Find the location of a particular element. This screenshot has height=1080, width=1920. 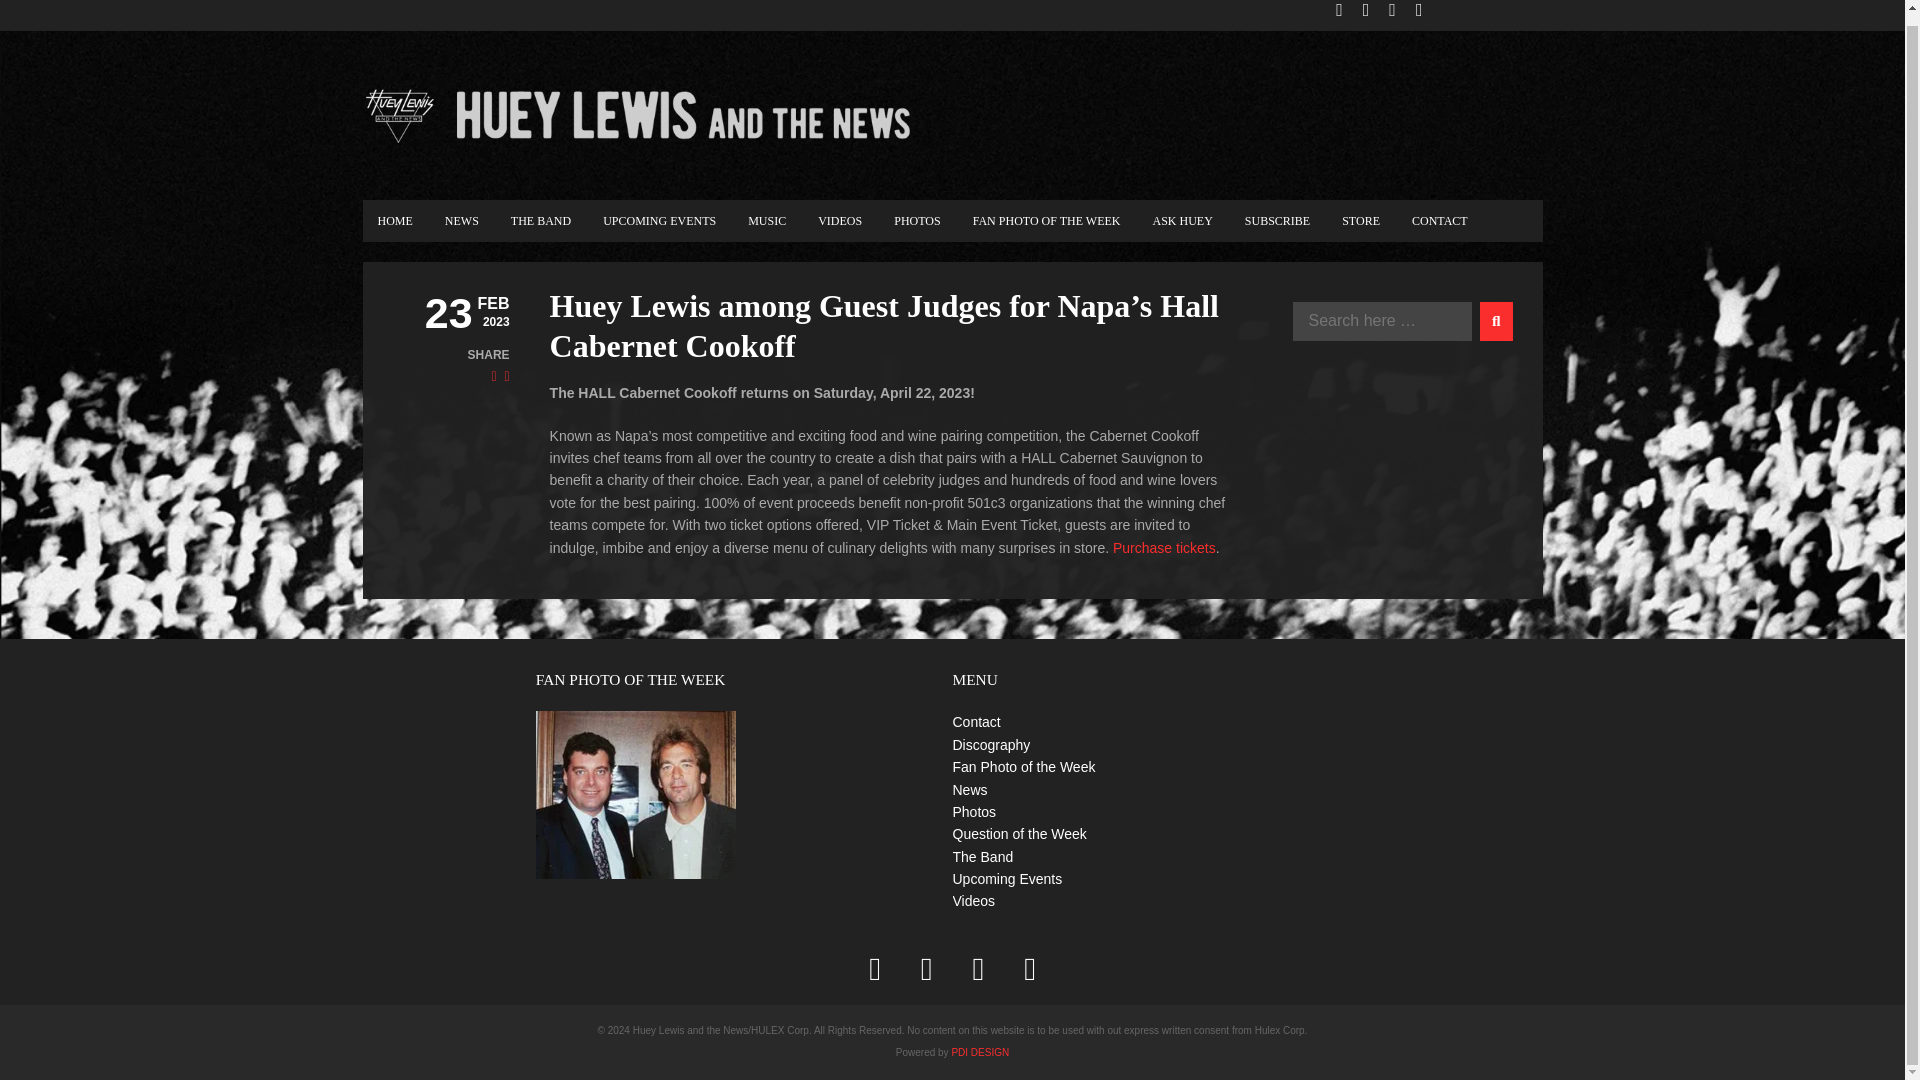

PHOTOS is located at coordinates (916, 220).